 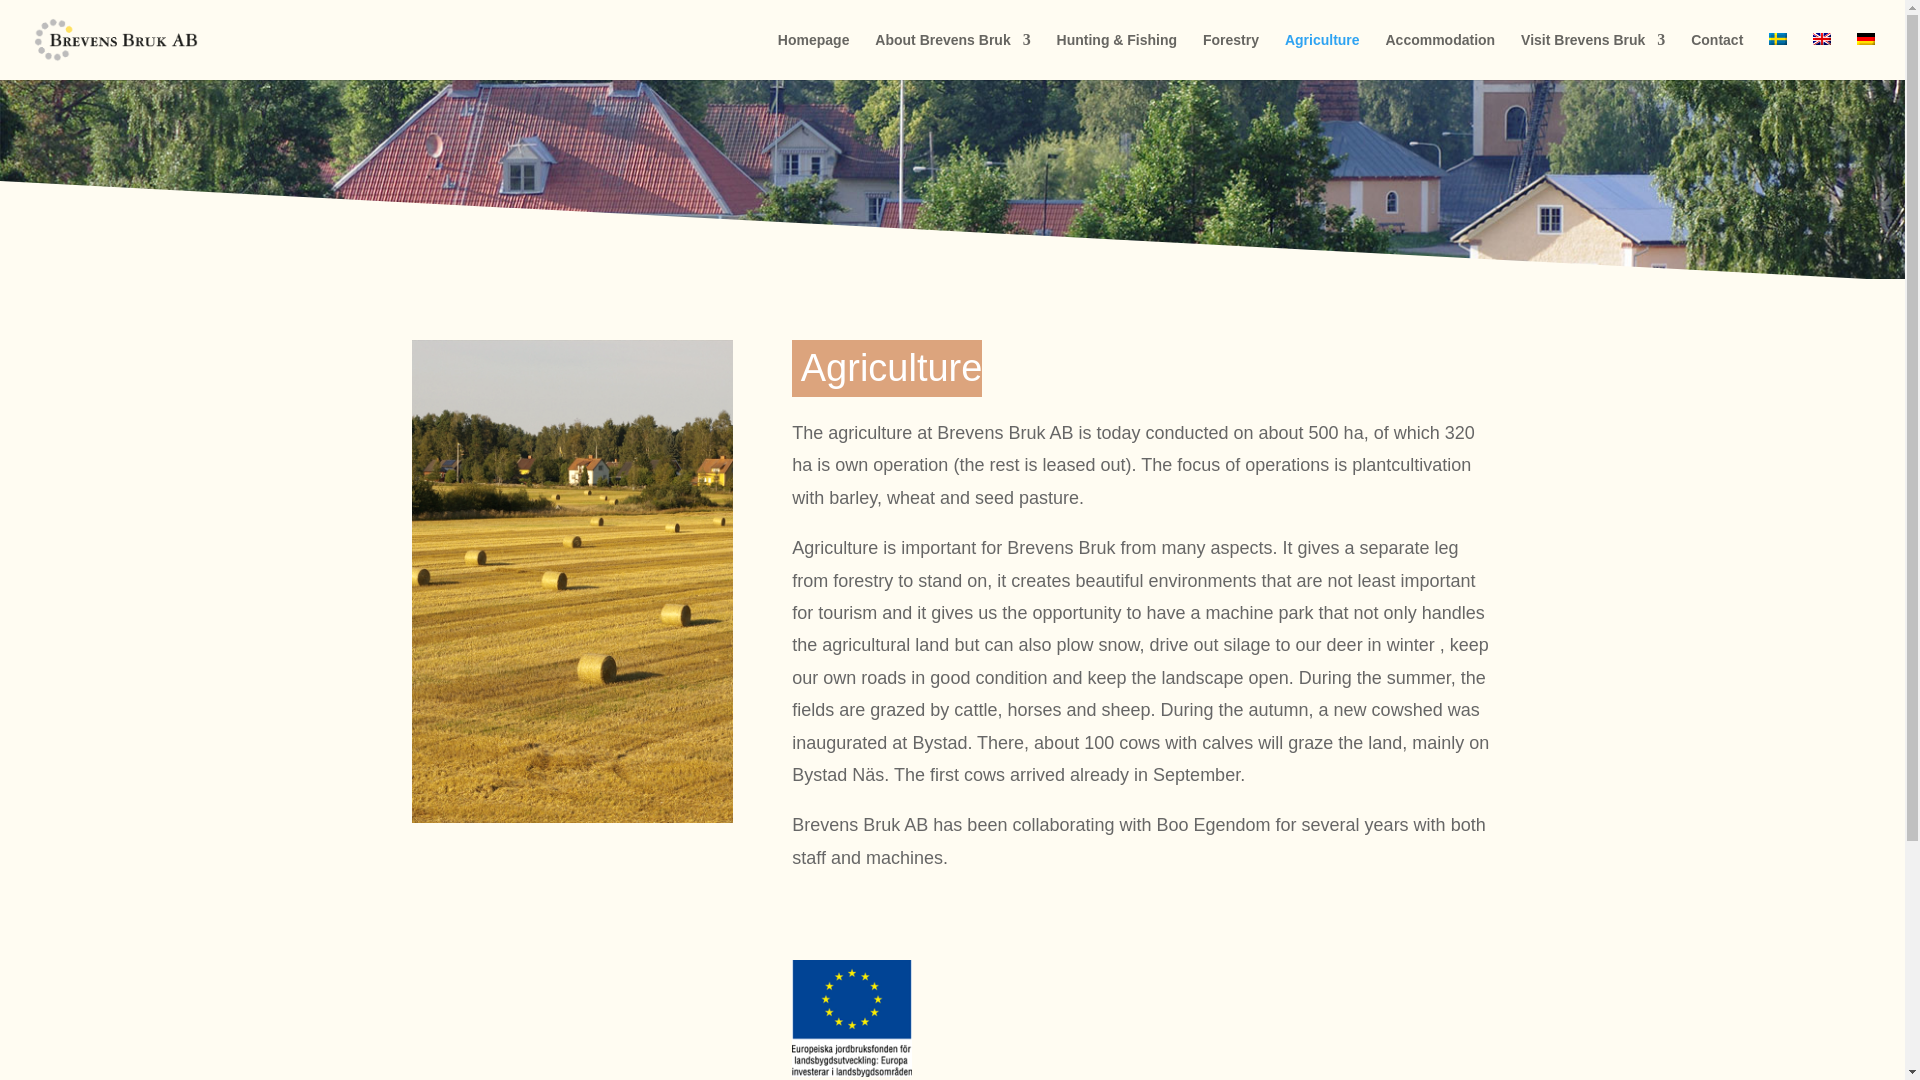 What do you see at coordinates (952, 56) in the screenshot?
I see `About Brevens Bruk` at bounding box center [952, 56].